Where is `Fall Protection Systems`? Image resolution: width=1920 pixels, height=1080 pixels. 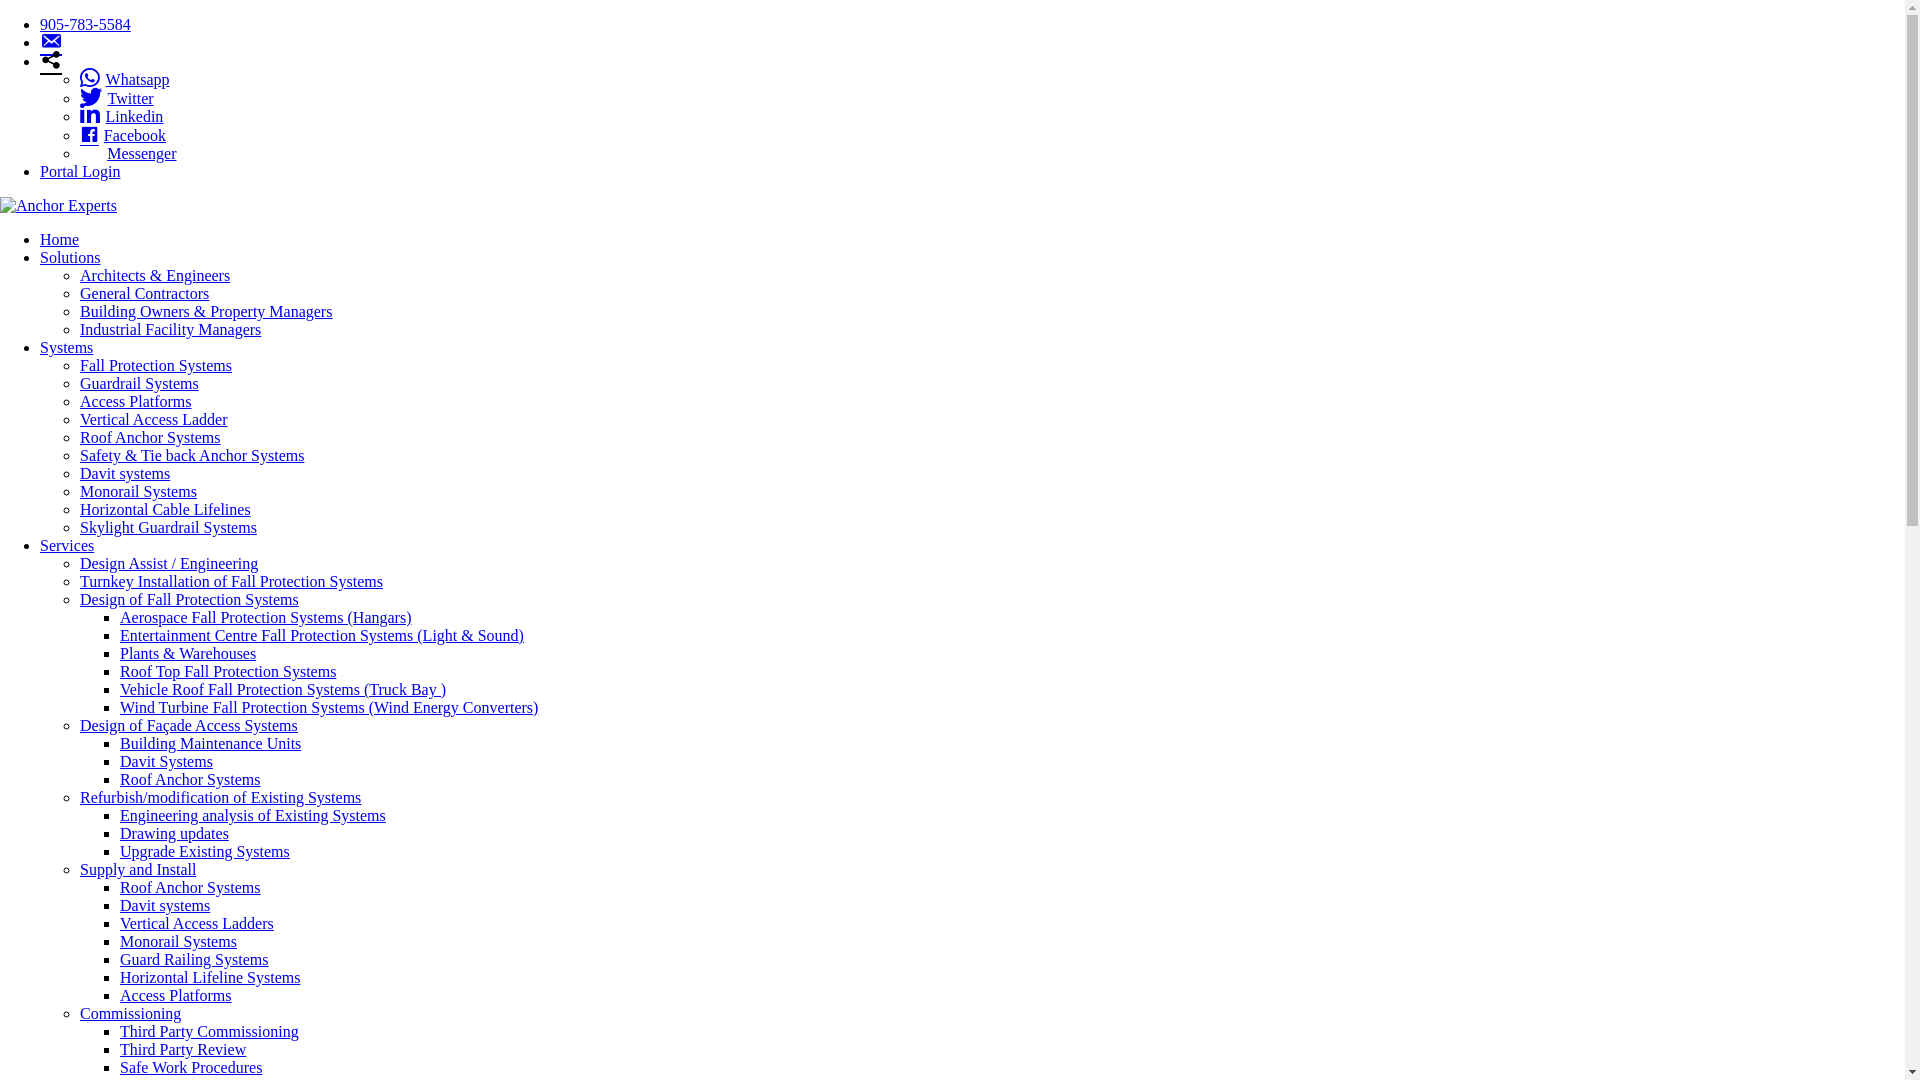
Fall Protection Systems is located at coordinates (156, 365).